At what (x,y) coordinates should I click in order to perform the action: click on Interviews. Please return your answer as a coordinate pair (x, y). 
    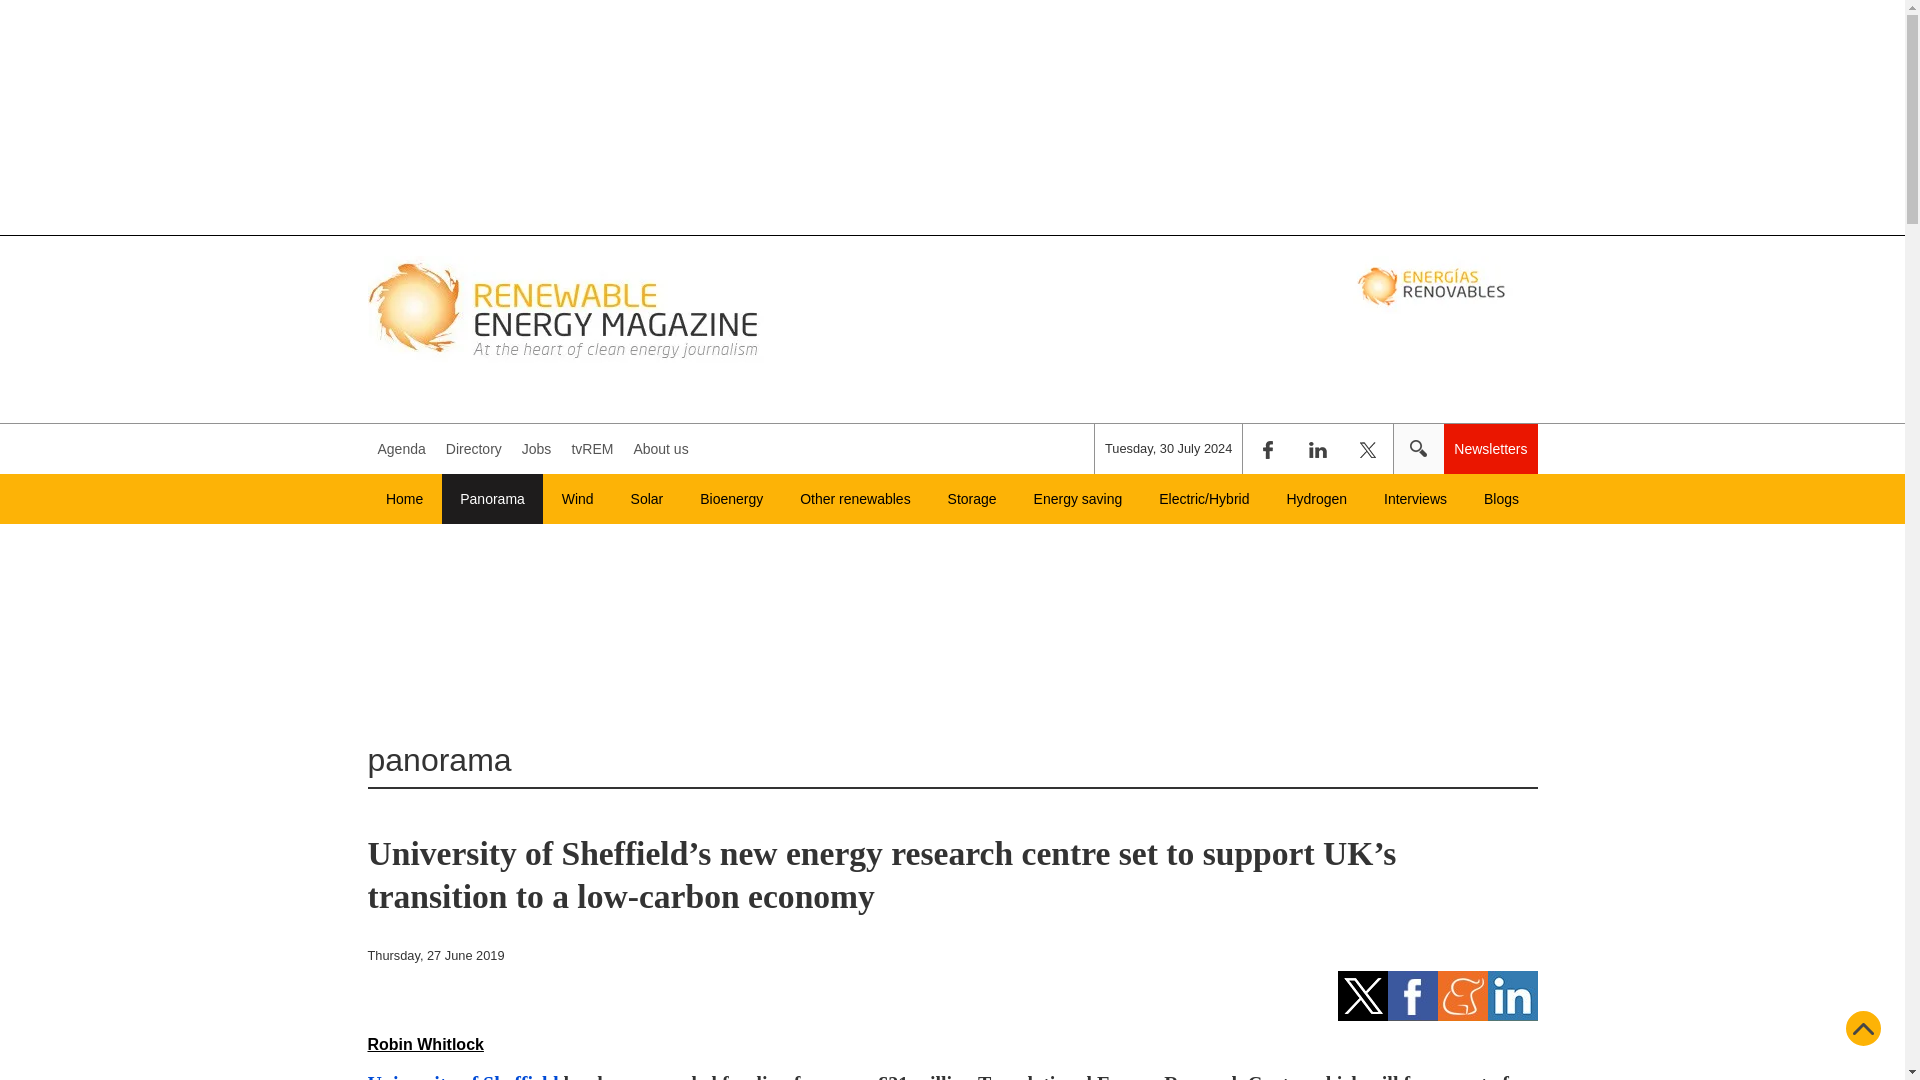
    Looking at the image, I should click on (1416, 498).